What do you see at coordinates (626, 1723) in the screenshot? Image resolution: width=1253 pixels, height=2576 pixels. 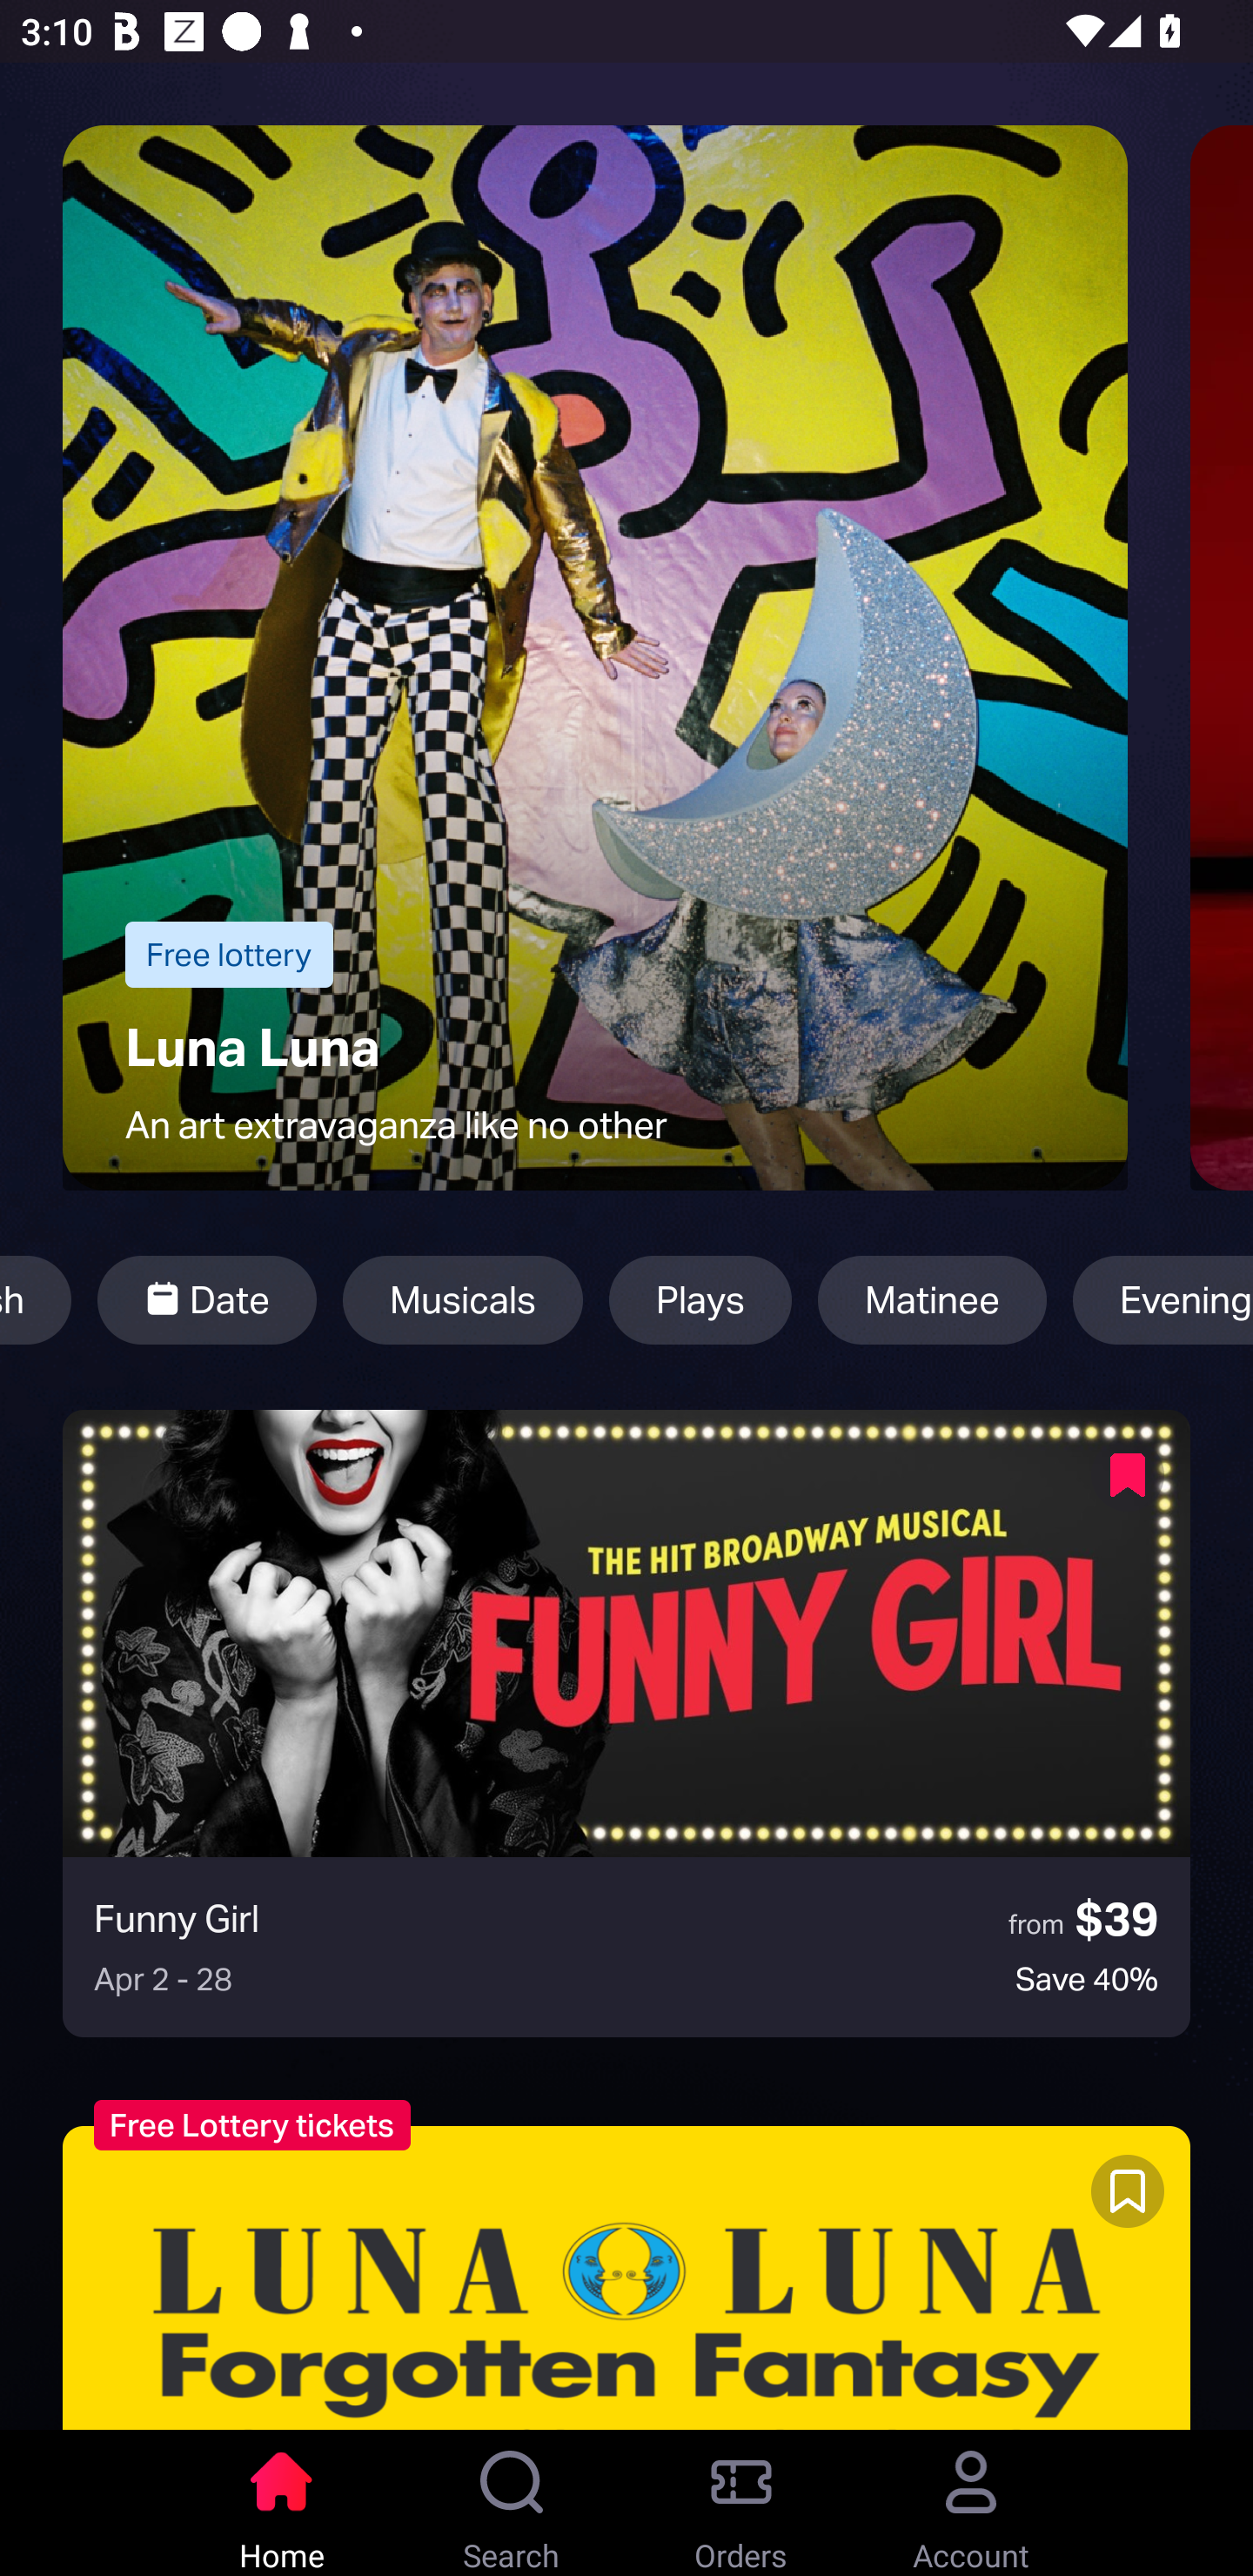 I see `Funny Girl from $39 Apr 2 - 28 Save 40%` at bounding box center [626, 1723].